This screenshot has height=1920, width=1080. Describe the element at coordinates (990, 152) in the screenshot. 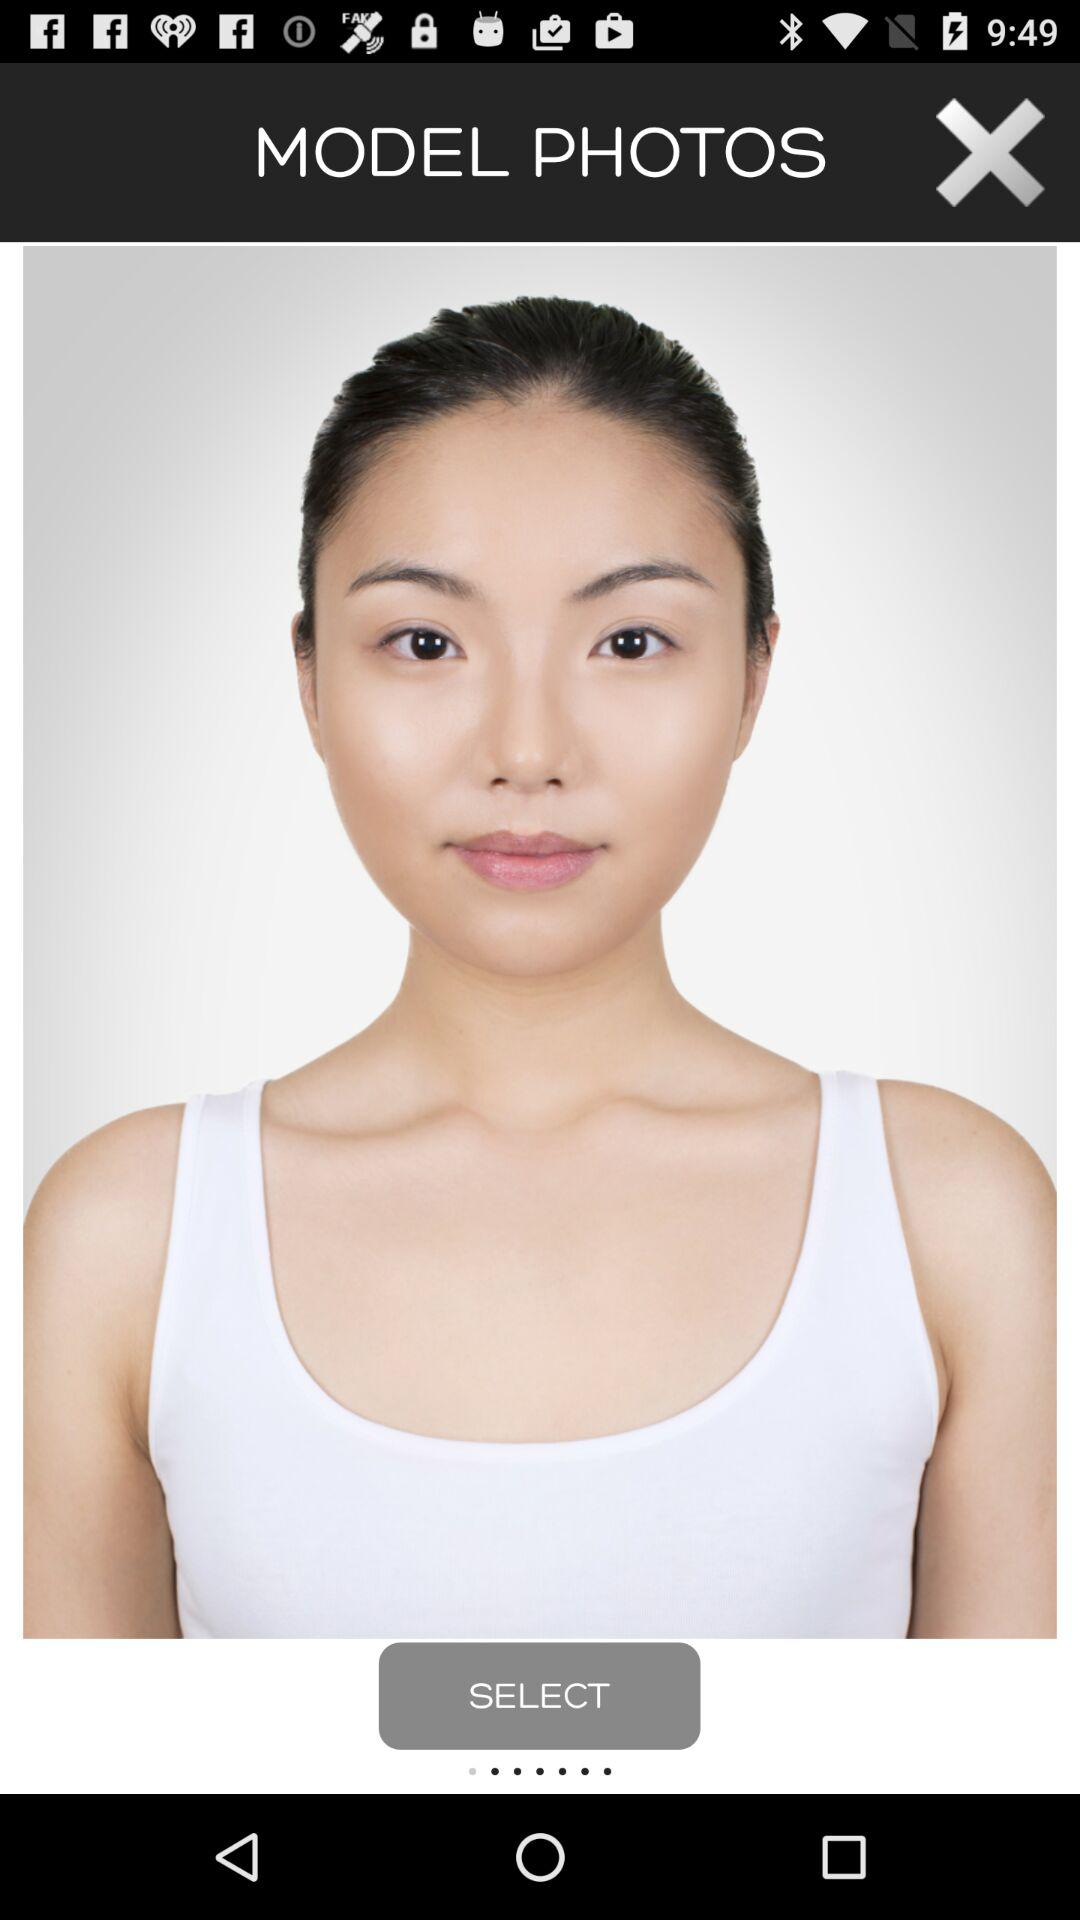

I see `close page` at that location.